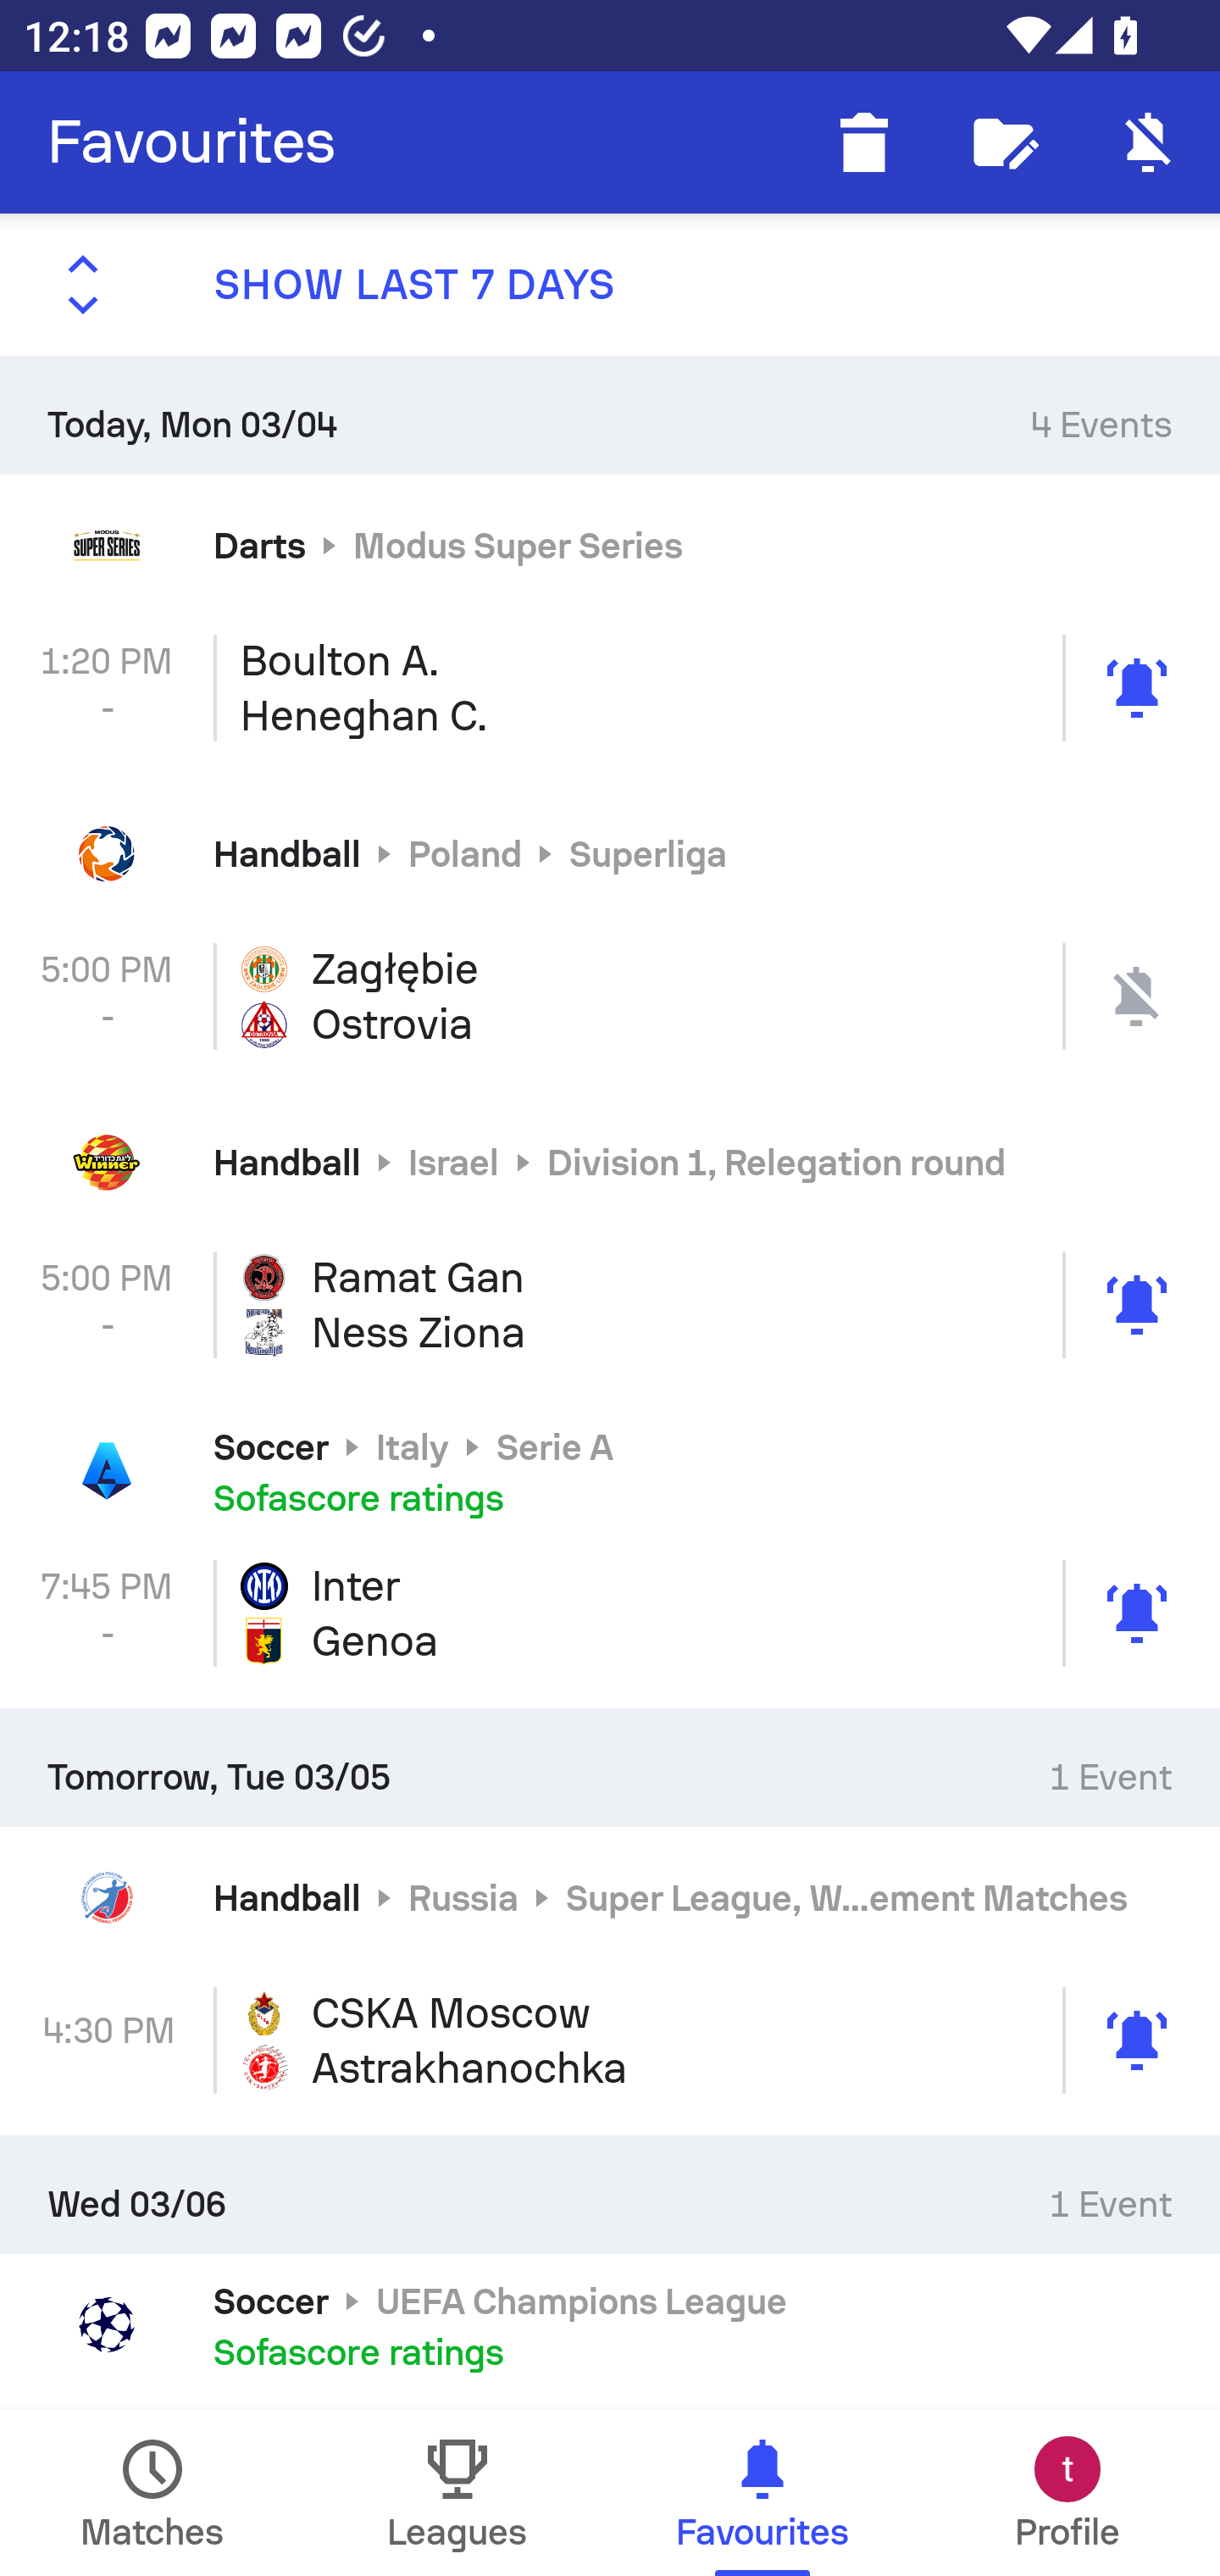 The image size is (1220, 2576). Describe the element at coordinates (1149, 142) in the screenshot. I see `Enable notifications` at that location.